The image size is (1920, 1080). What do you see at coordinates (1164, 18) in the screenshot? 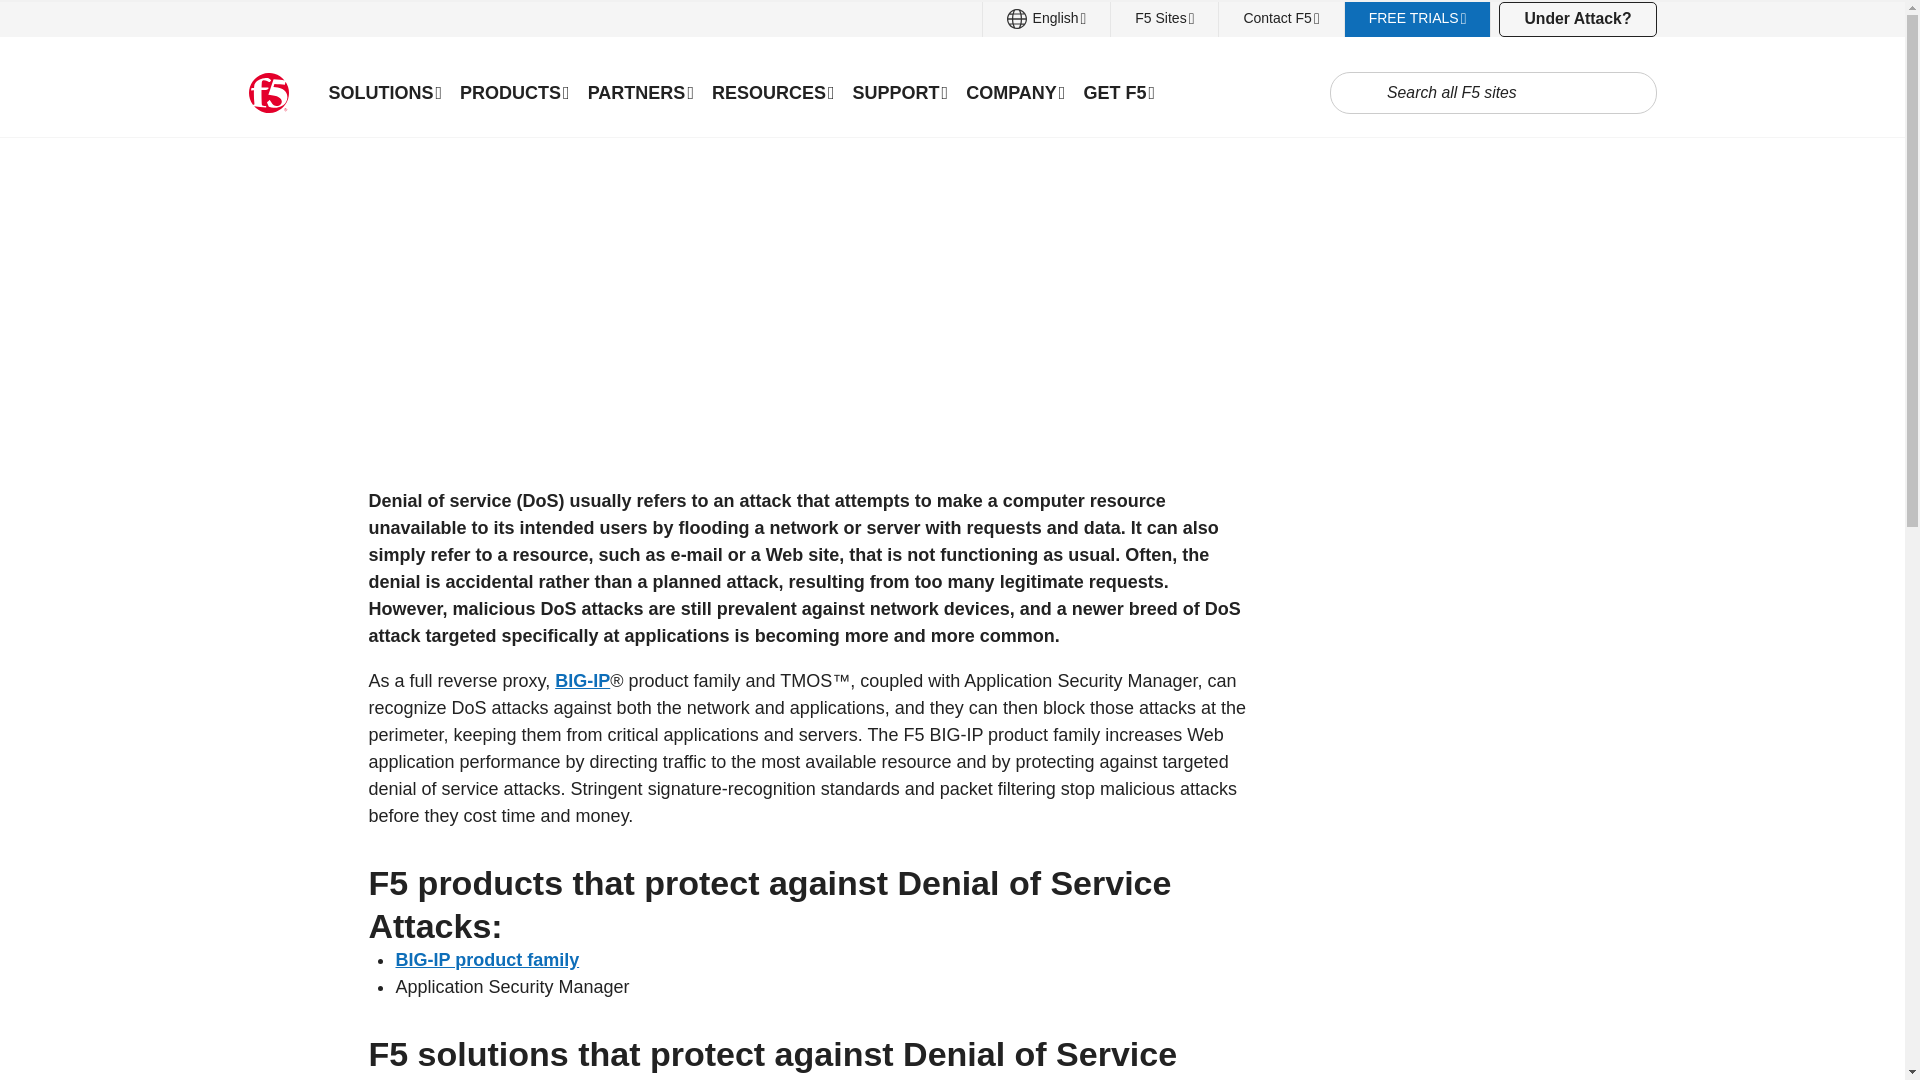
I see `F5 Sites` at bounding box center [1164, 18].